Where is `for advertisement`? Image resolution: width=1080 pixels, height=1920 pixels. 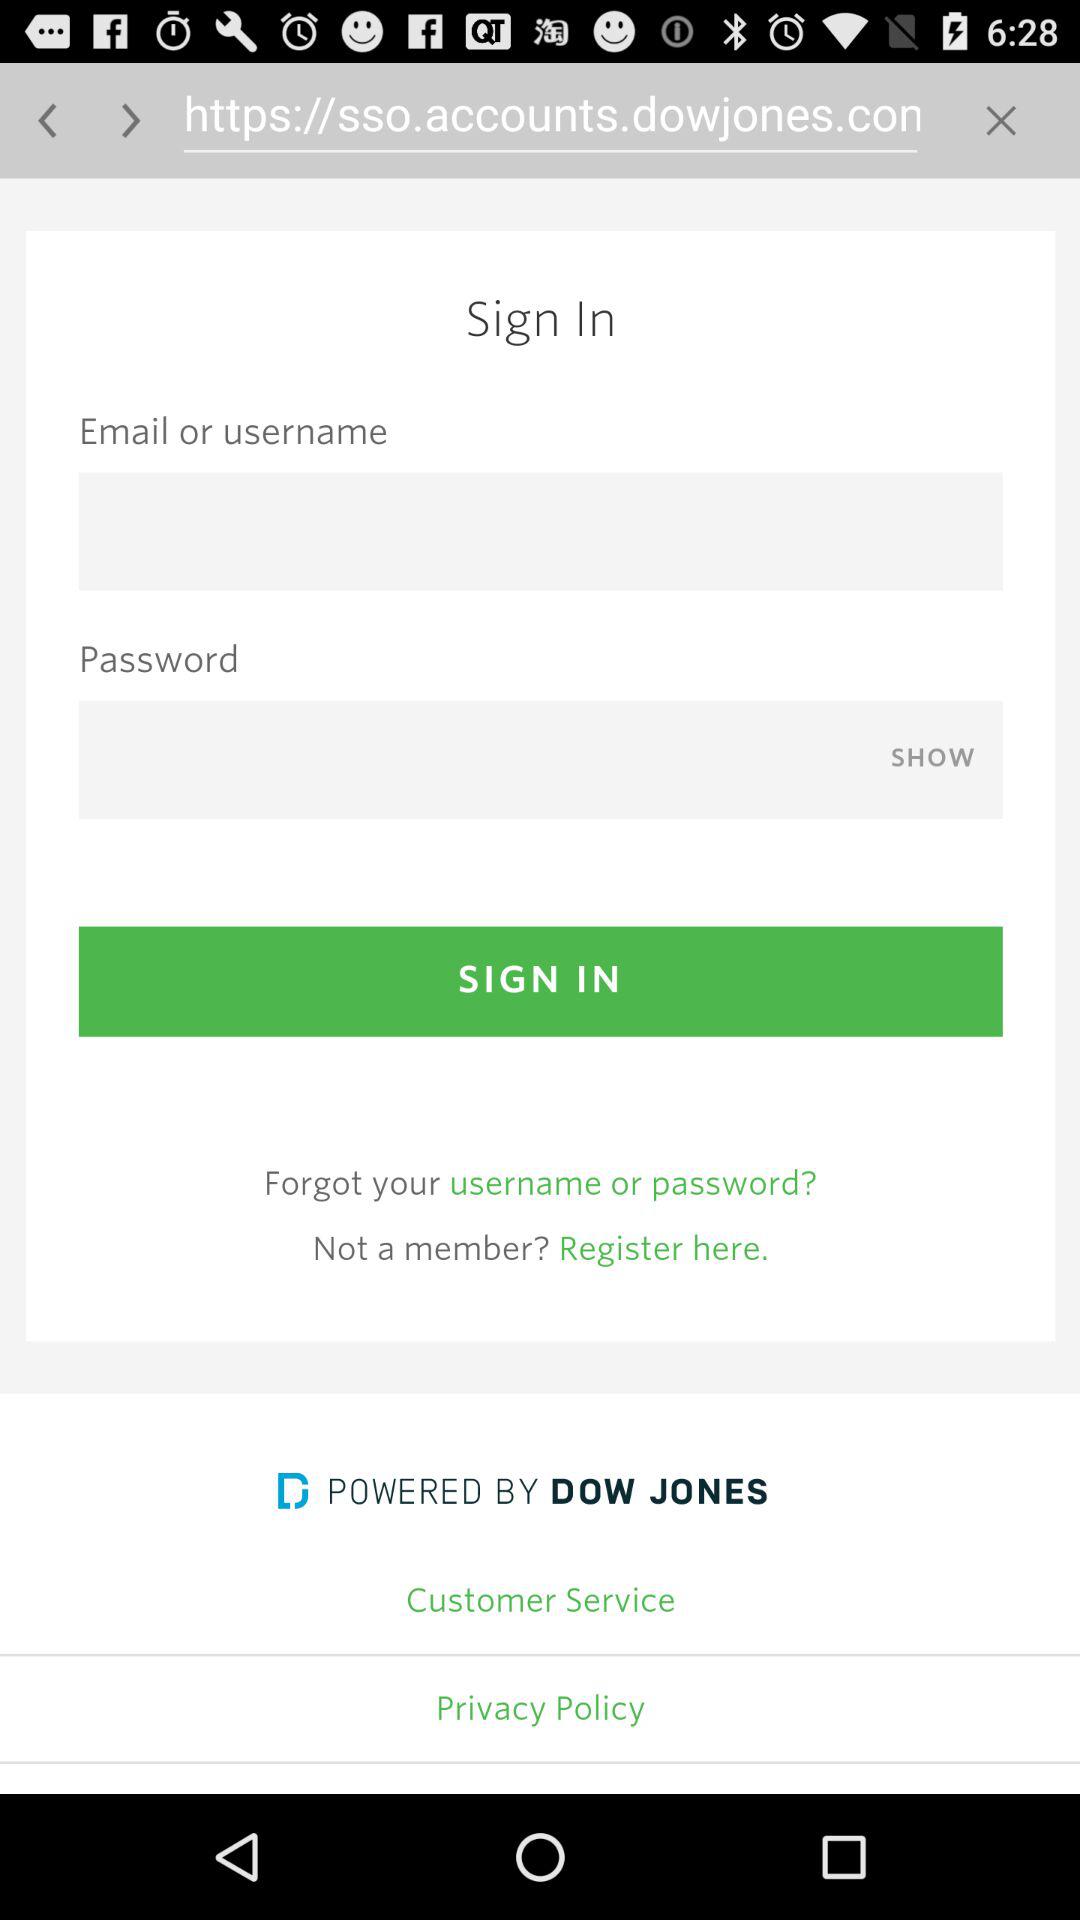 for advertisement is located at coordinates (540, 986).